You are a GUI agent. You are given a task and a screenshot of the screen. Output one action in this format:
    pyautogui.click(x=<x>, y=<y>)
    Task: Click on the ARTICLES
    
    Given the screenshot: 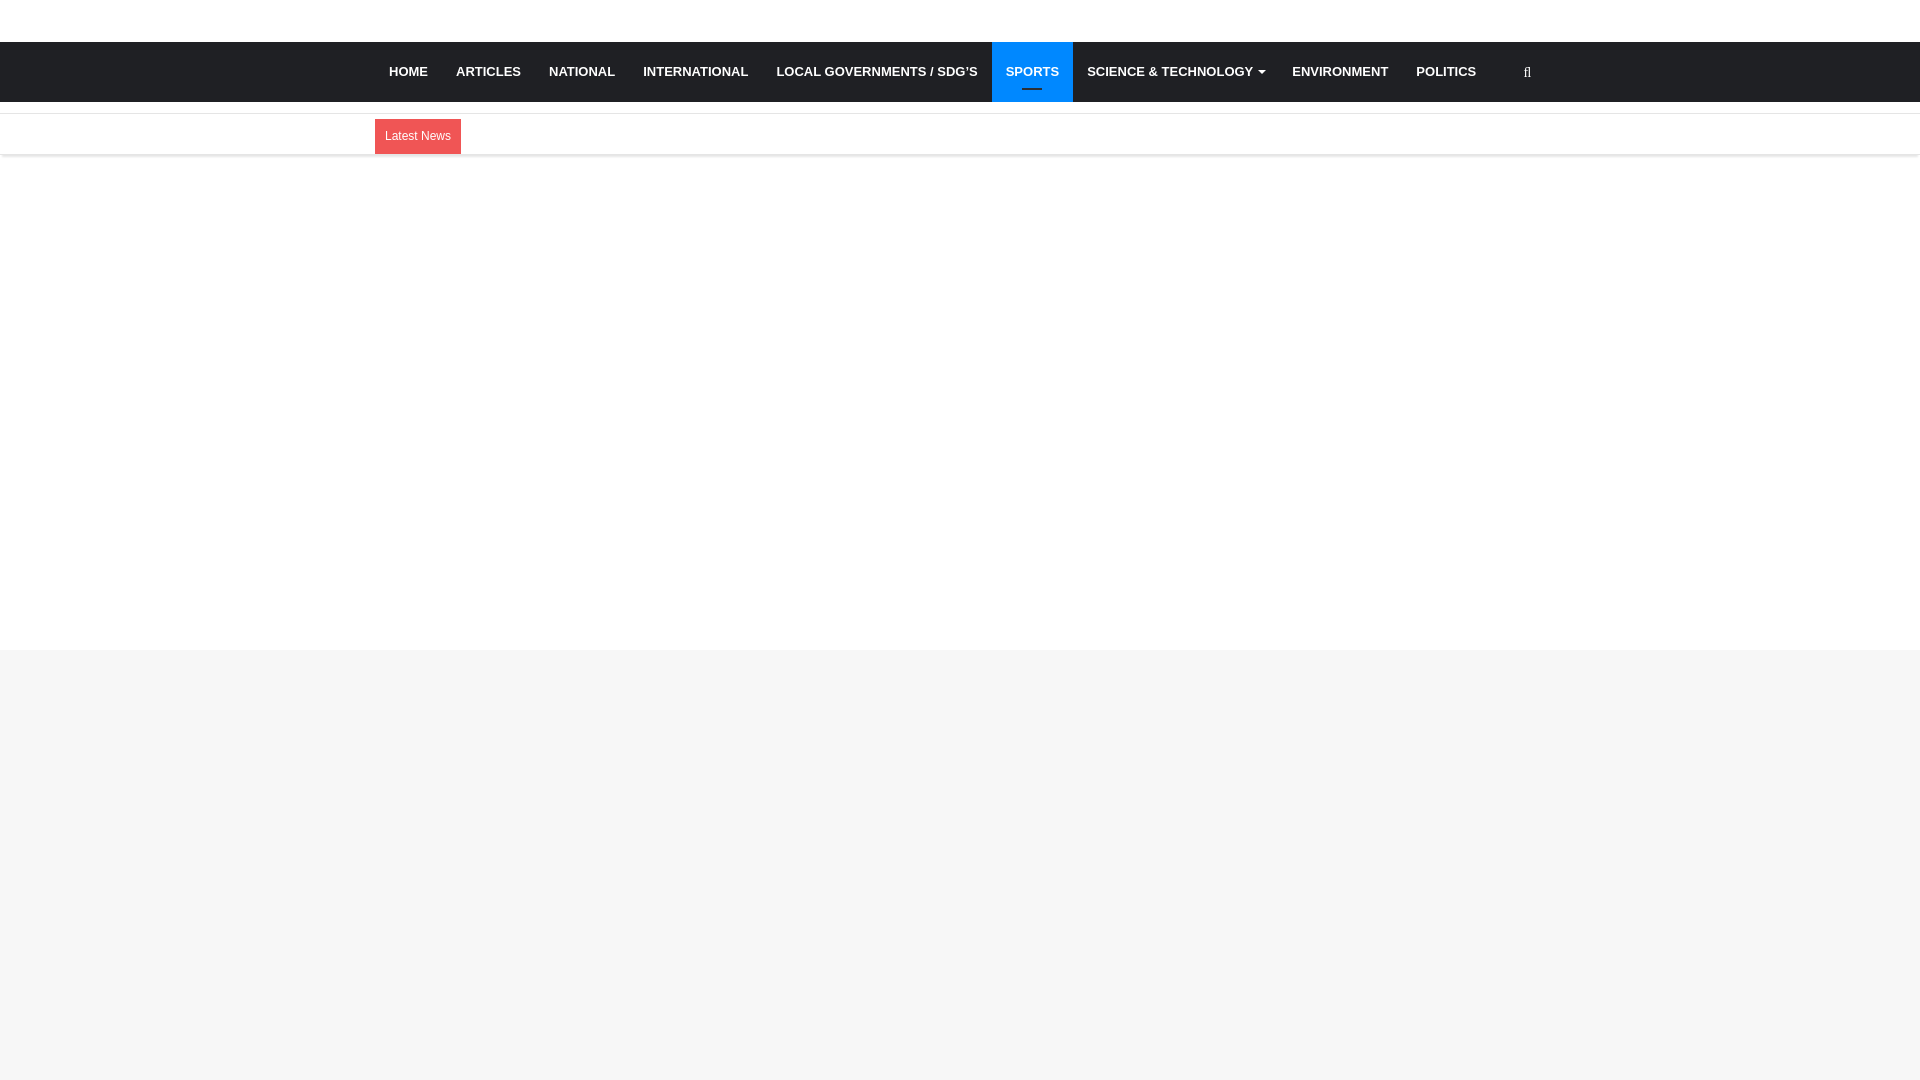 What is the action you would take?
    pyautogui.click(x=488, y=72)
    